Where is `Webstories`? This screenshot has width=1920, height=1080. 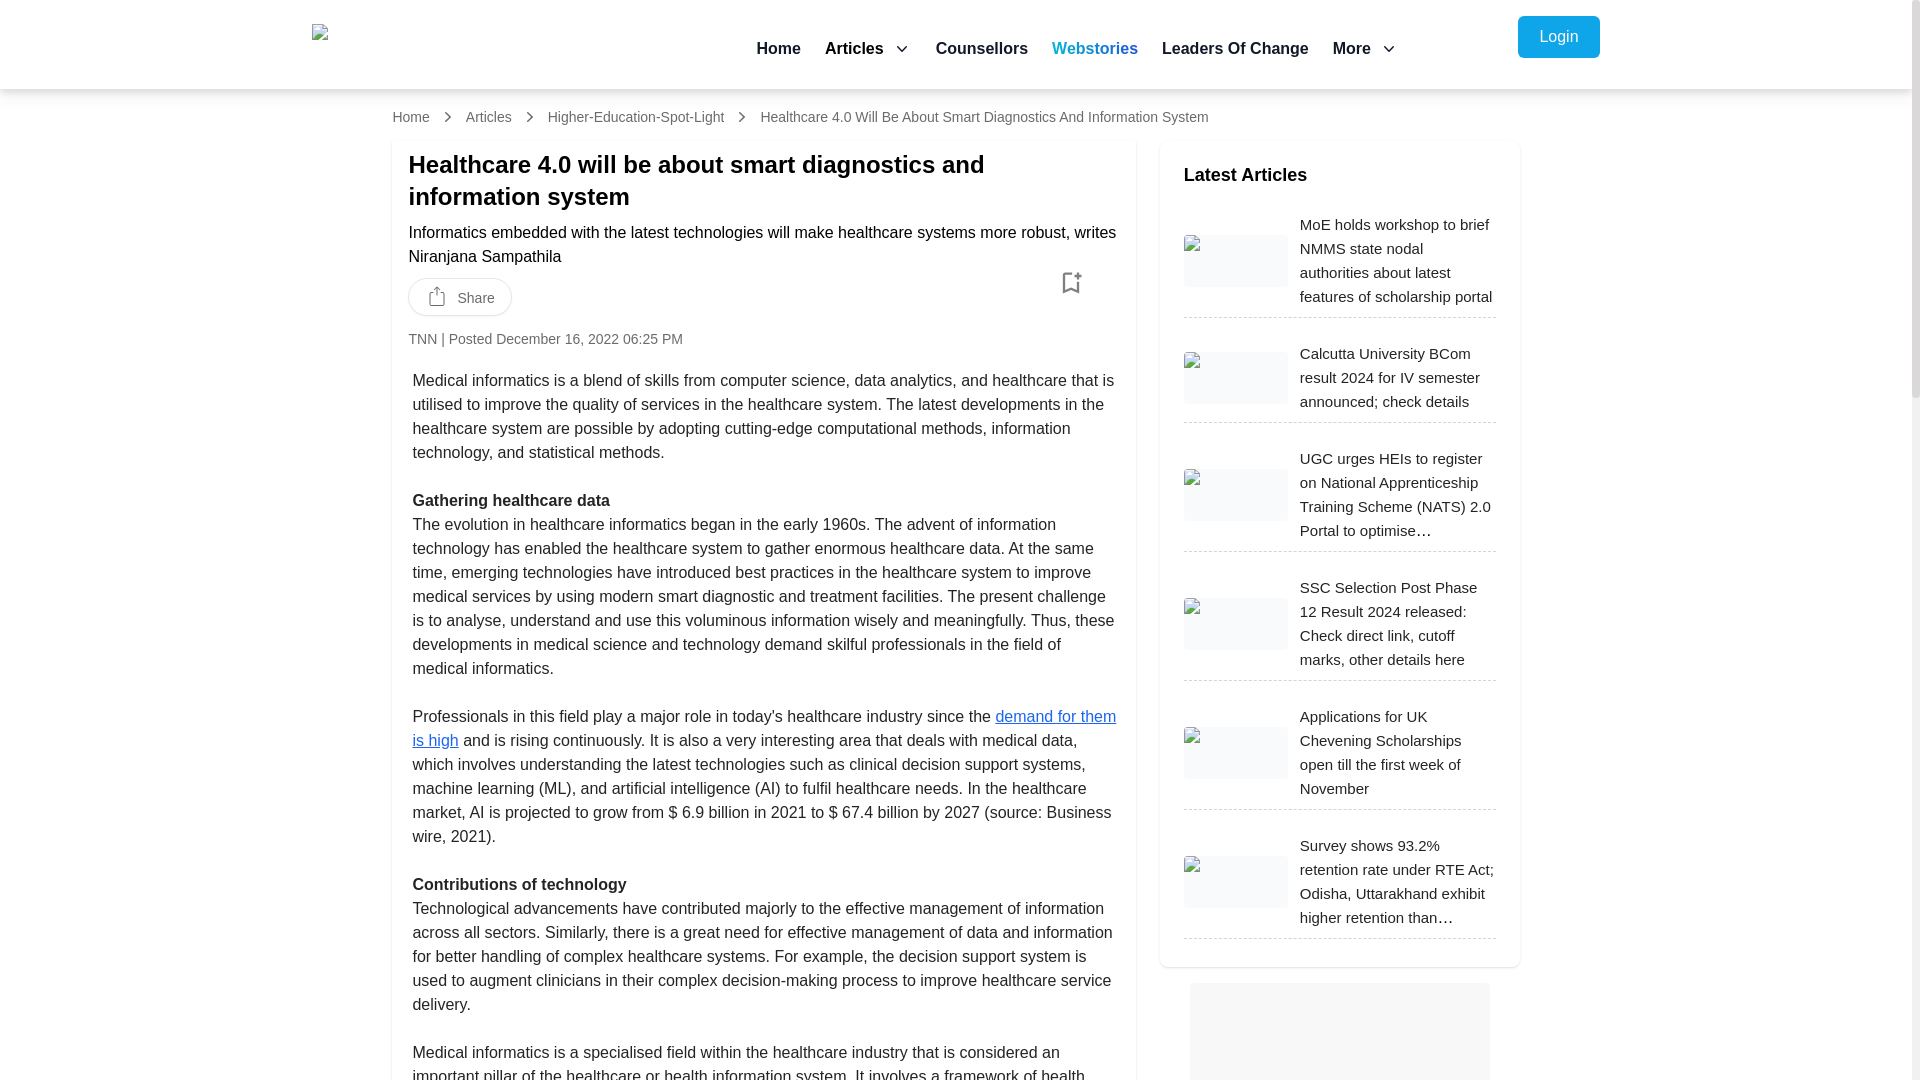
Webstories is located at coordinates (1095, 48).